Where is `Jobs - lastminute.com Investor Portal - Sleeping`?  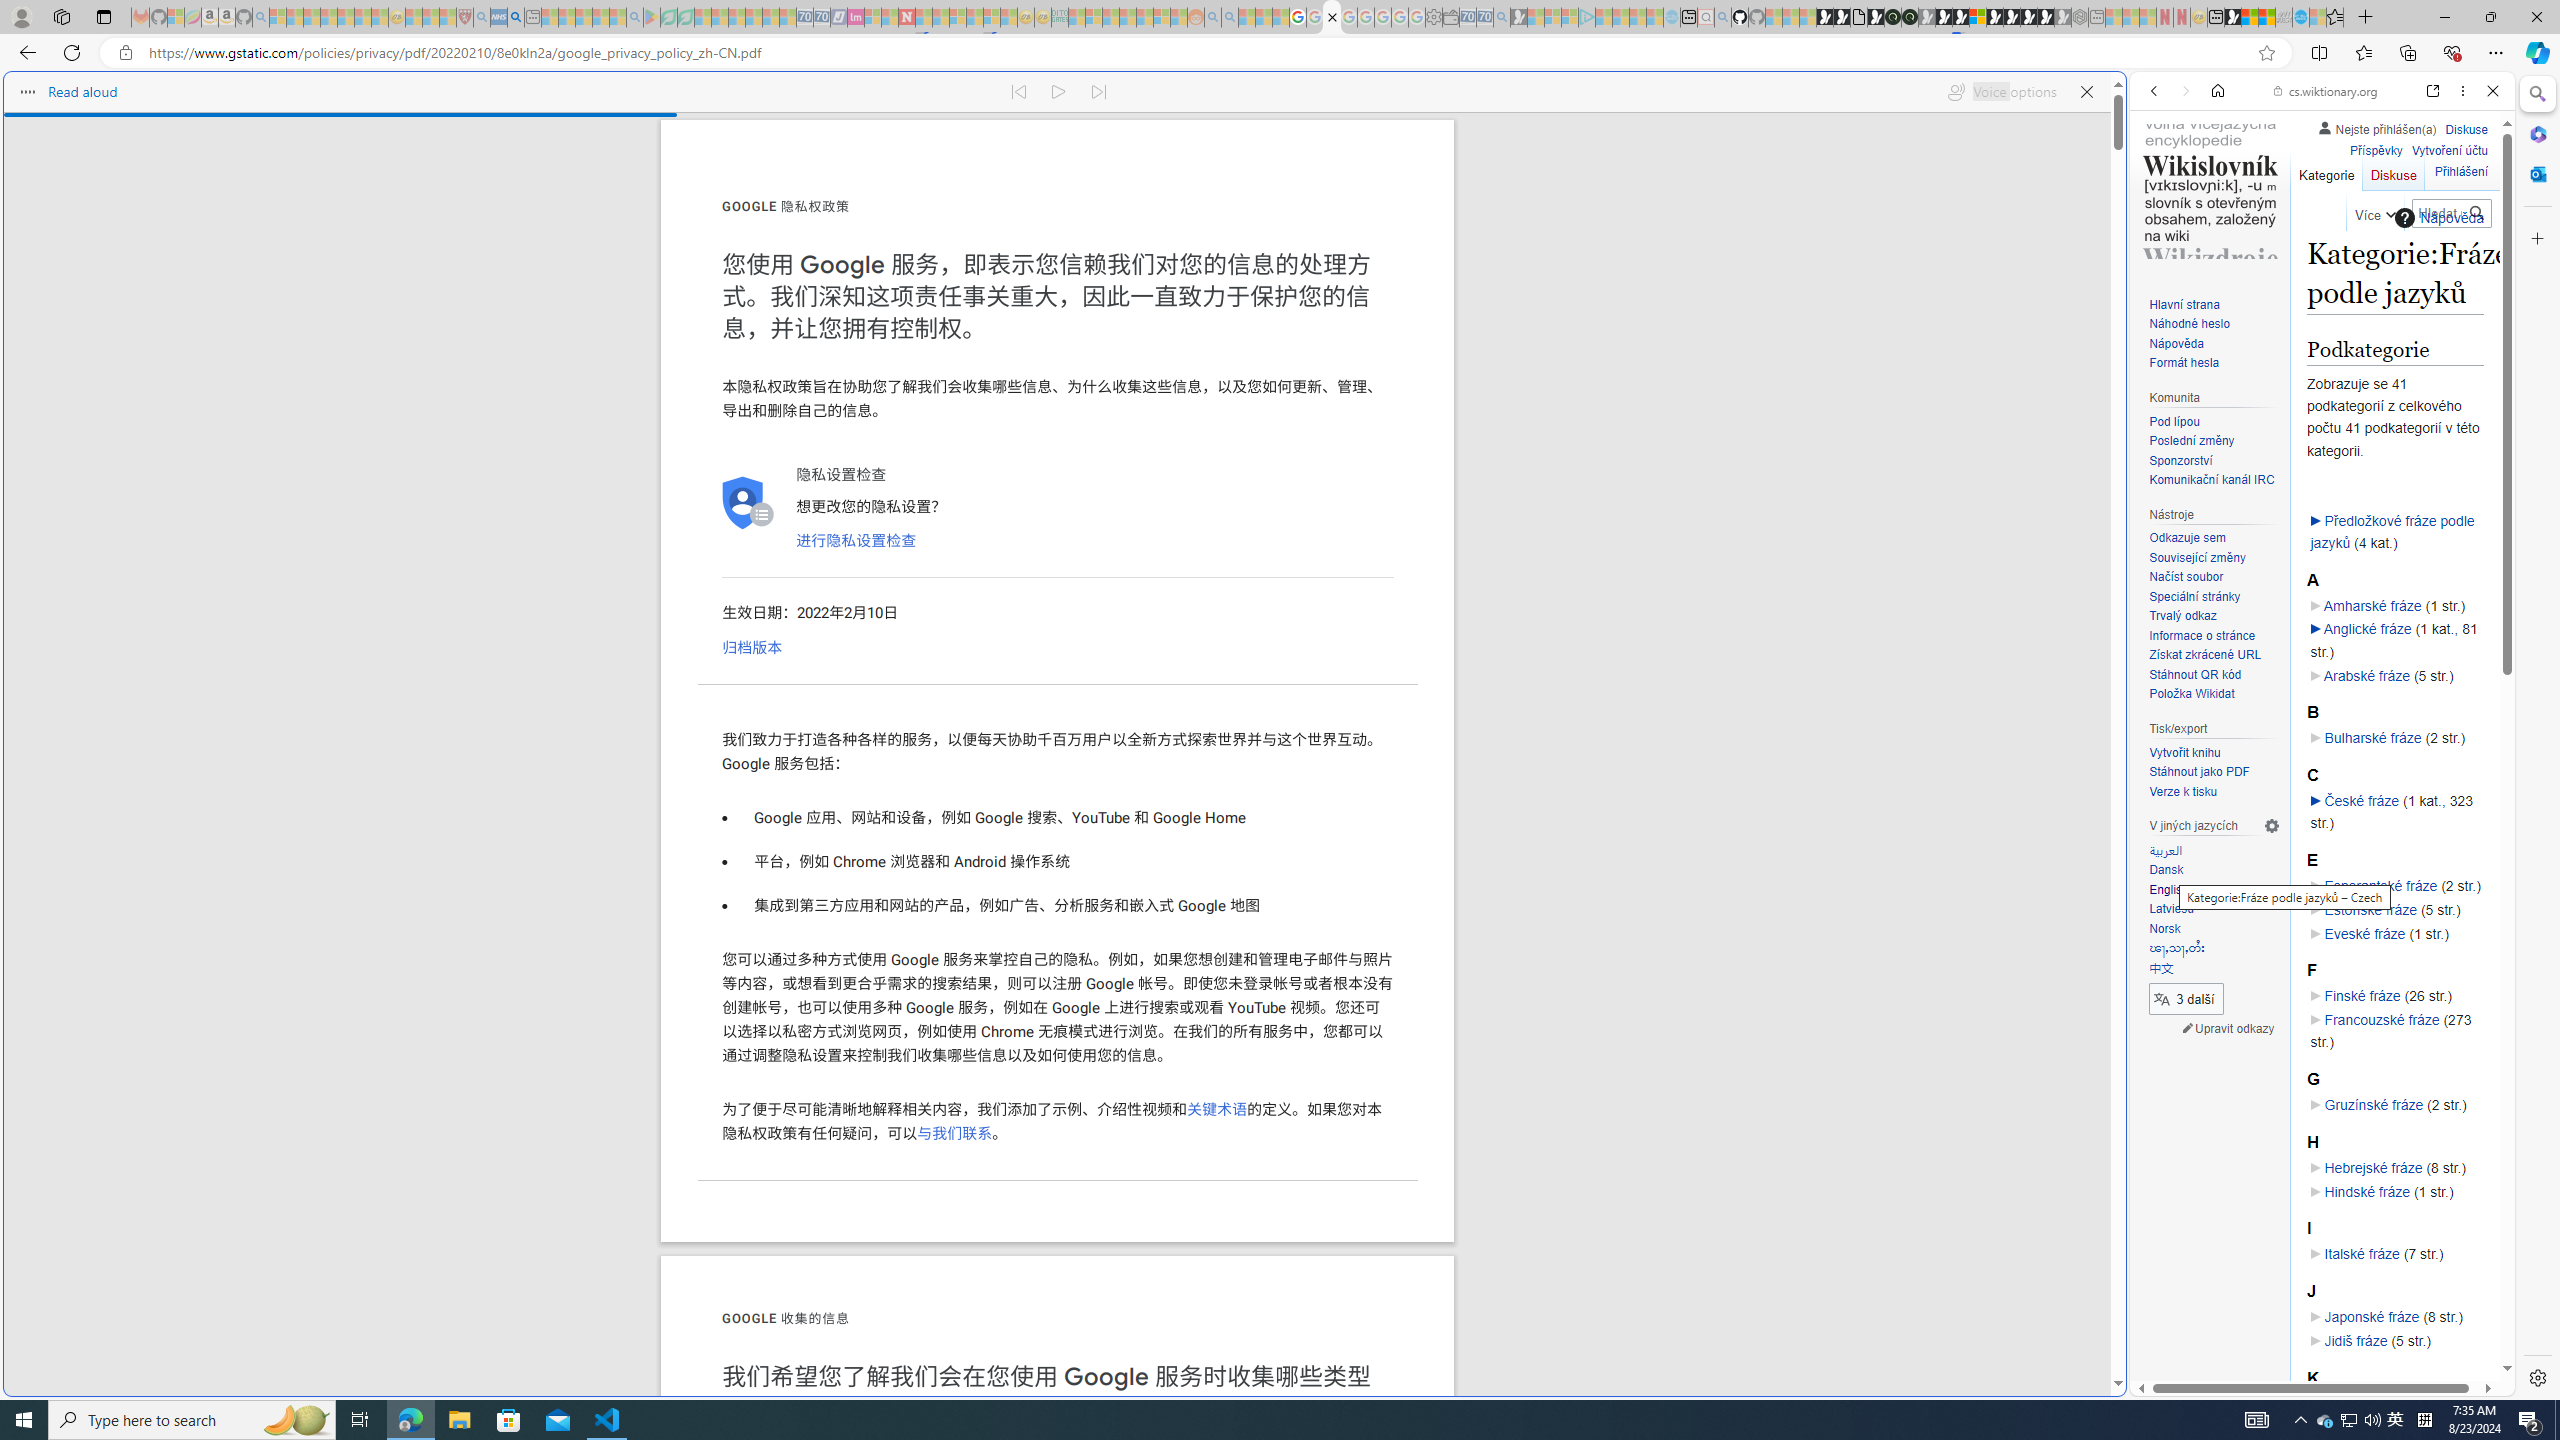
Jobs - lastminute.com Investor Portal - Sleeping is located at coordinates (856, 17).